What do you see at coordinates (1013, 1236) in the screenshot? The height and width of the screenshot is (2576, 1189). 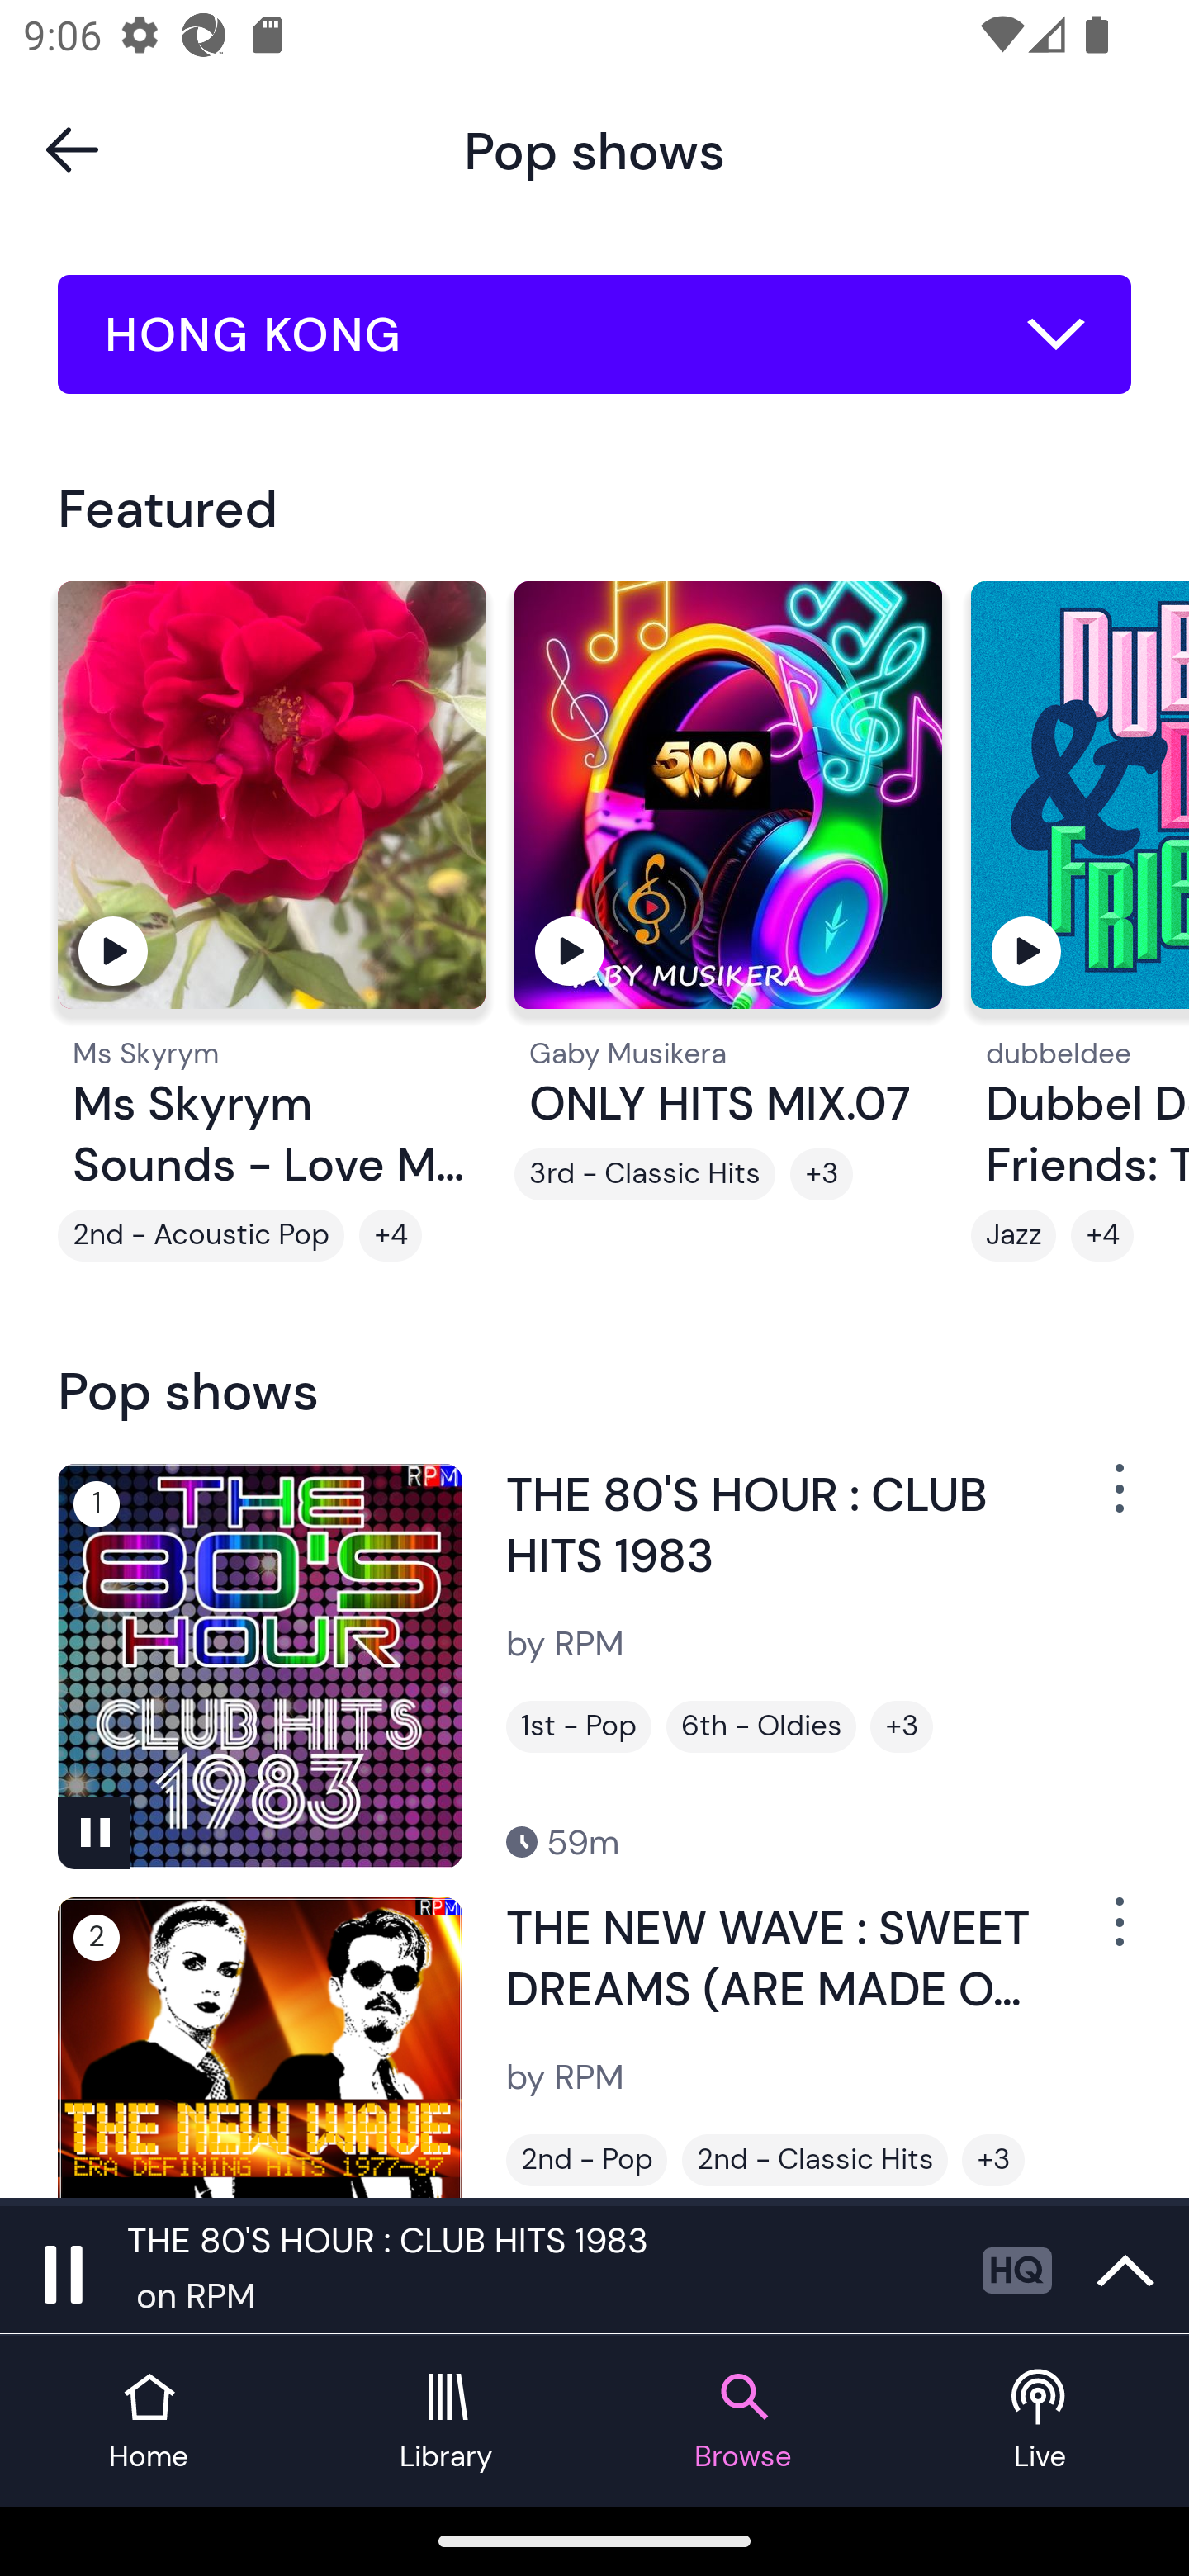 I see `Jazz` at bounding box center [1013, 1236].